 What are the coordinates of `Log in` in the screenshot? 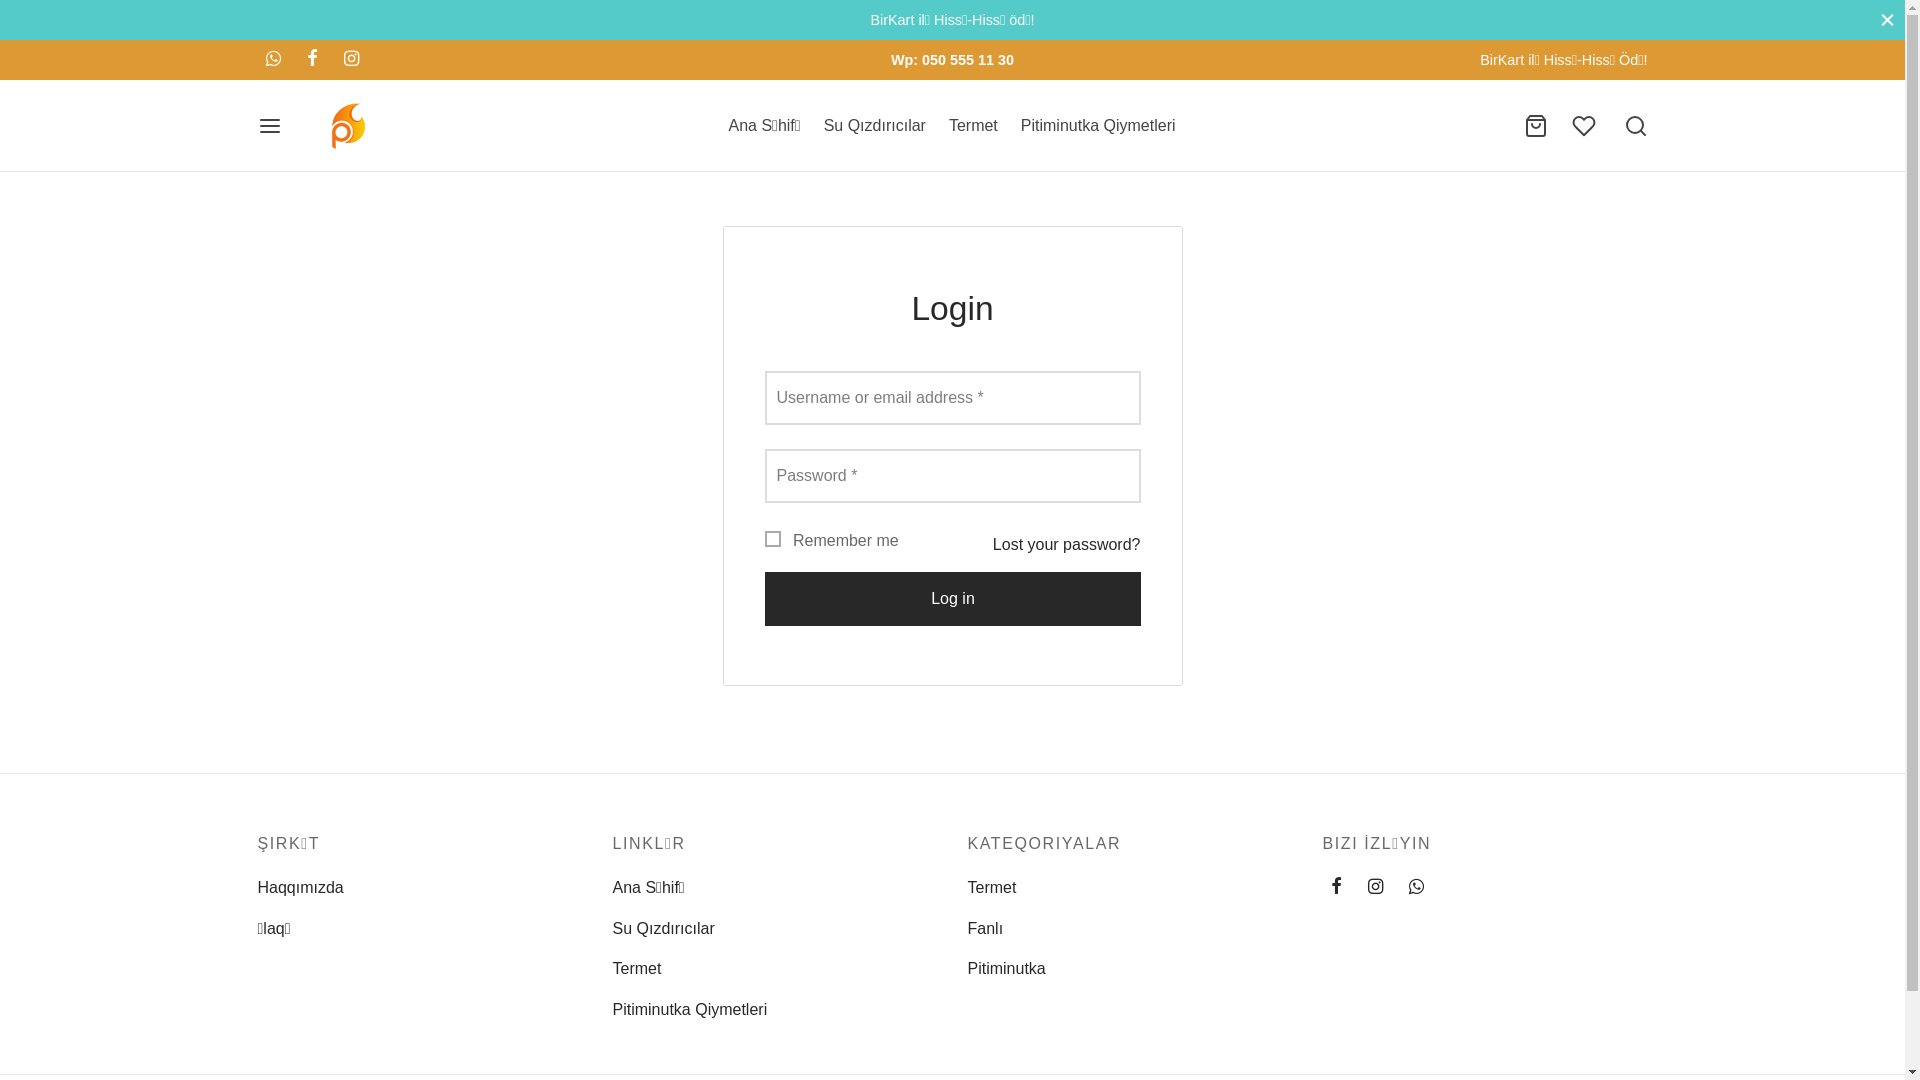 It's located at (952, 599).